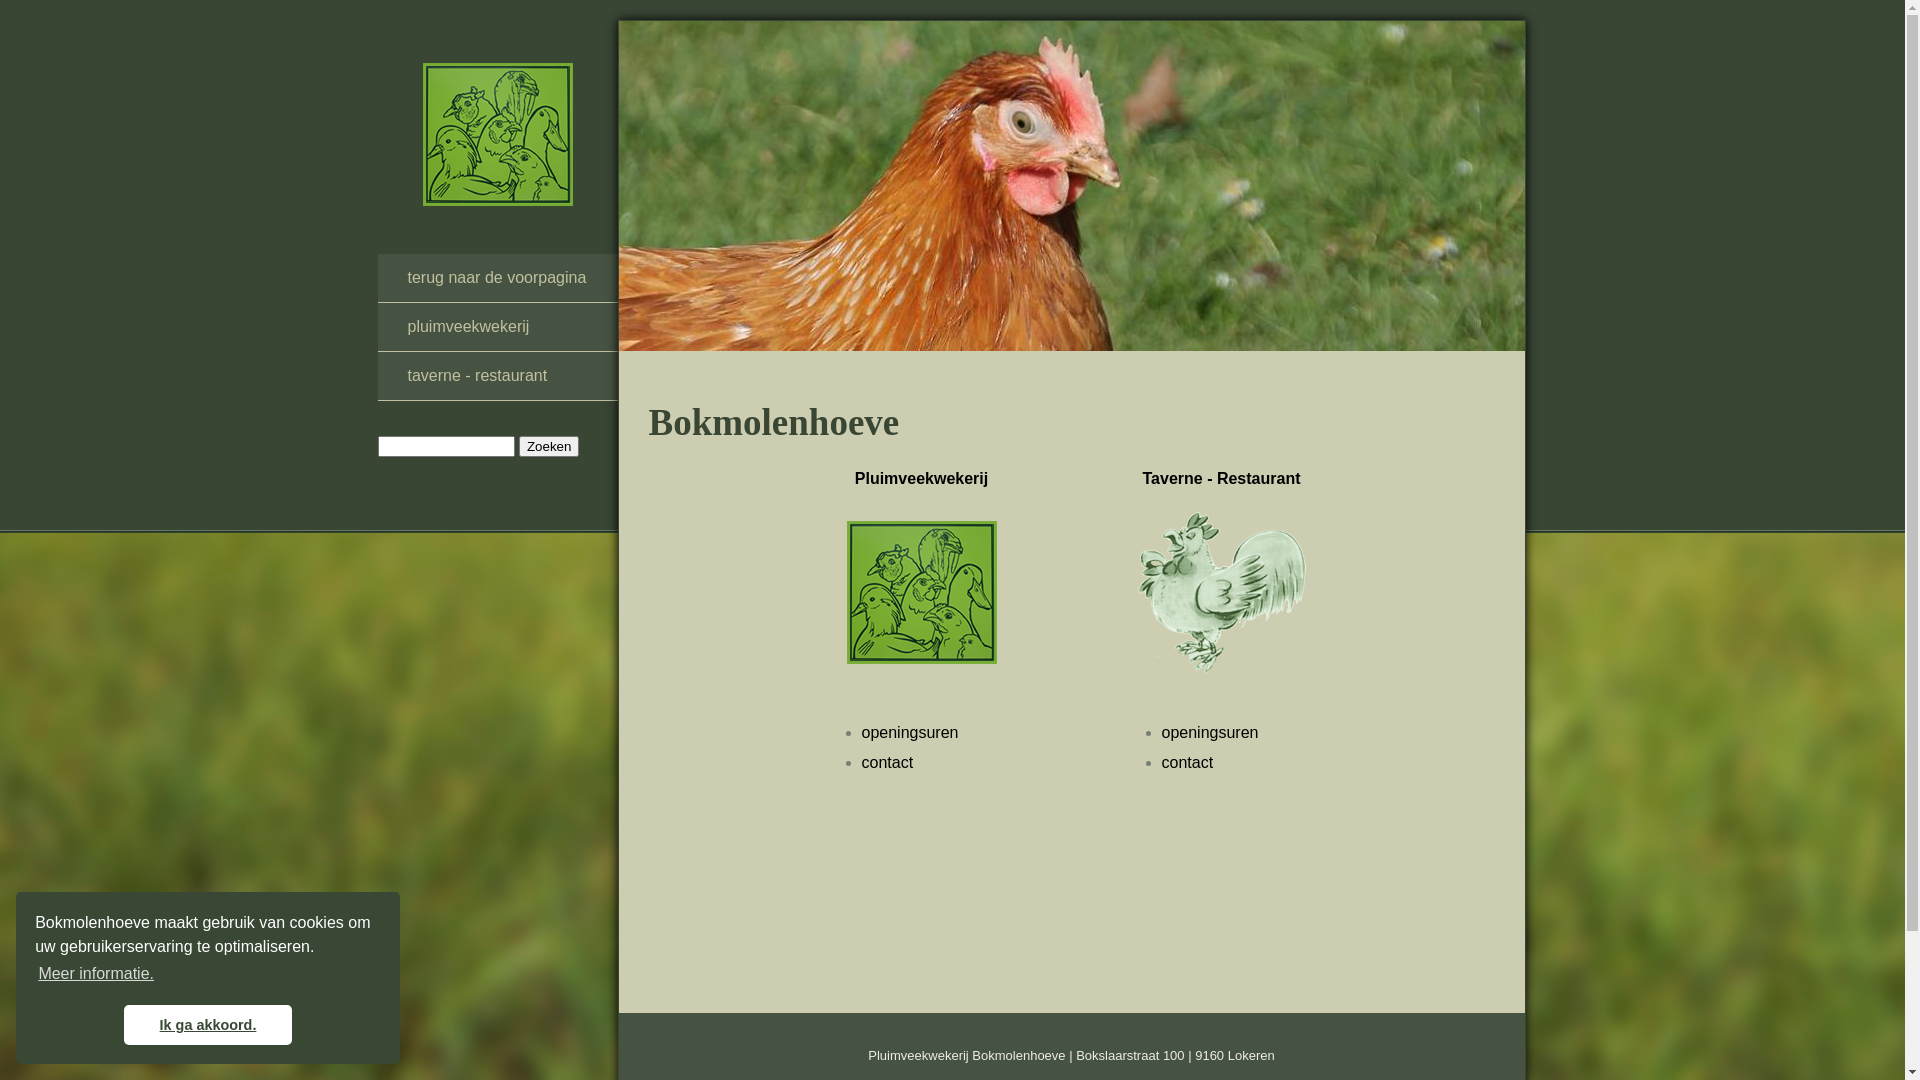 The image size is (1920, 1080). I want to click on terug naar de voorpagina, so click(498, 278).